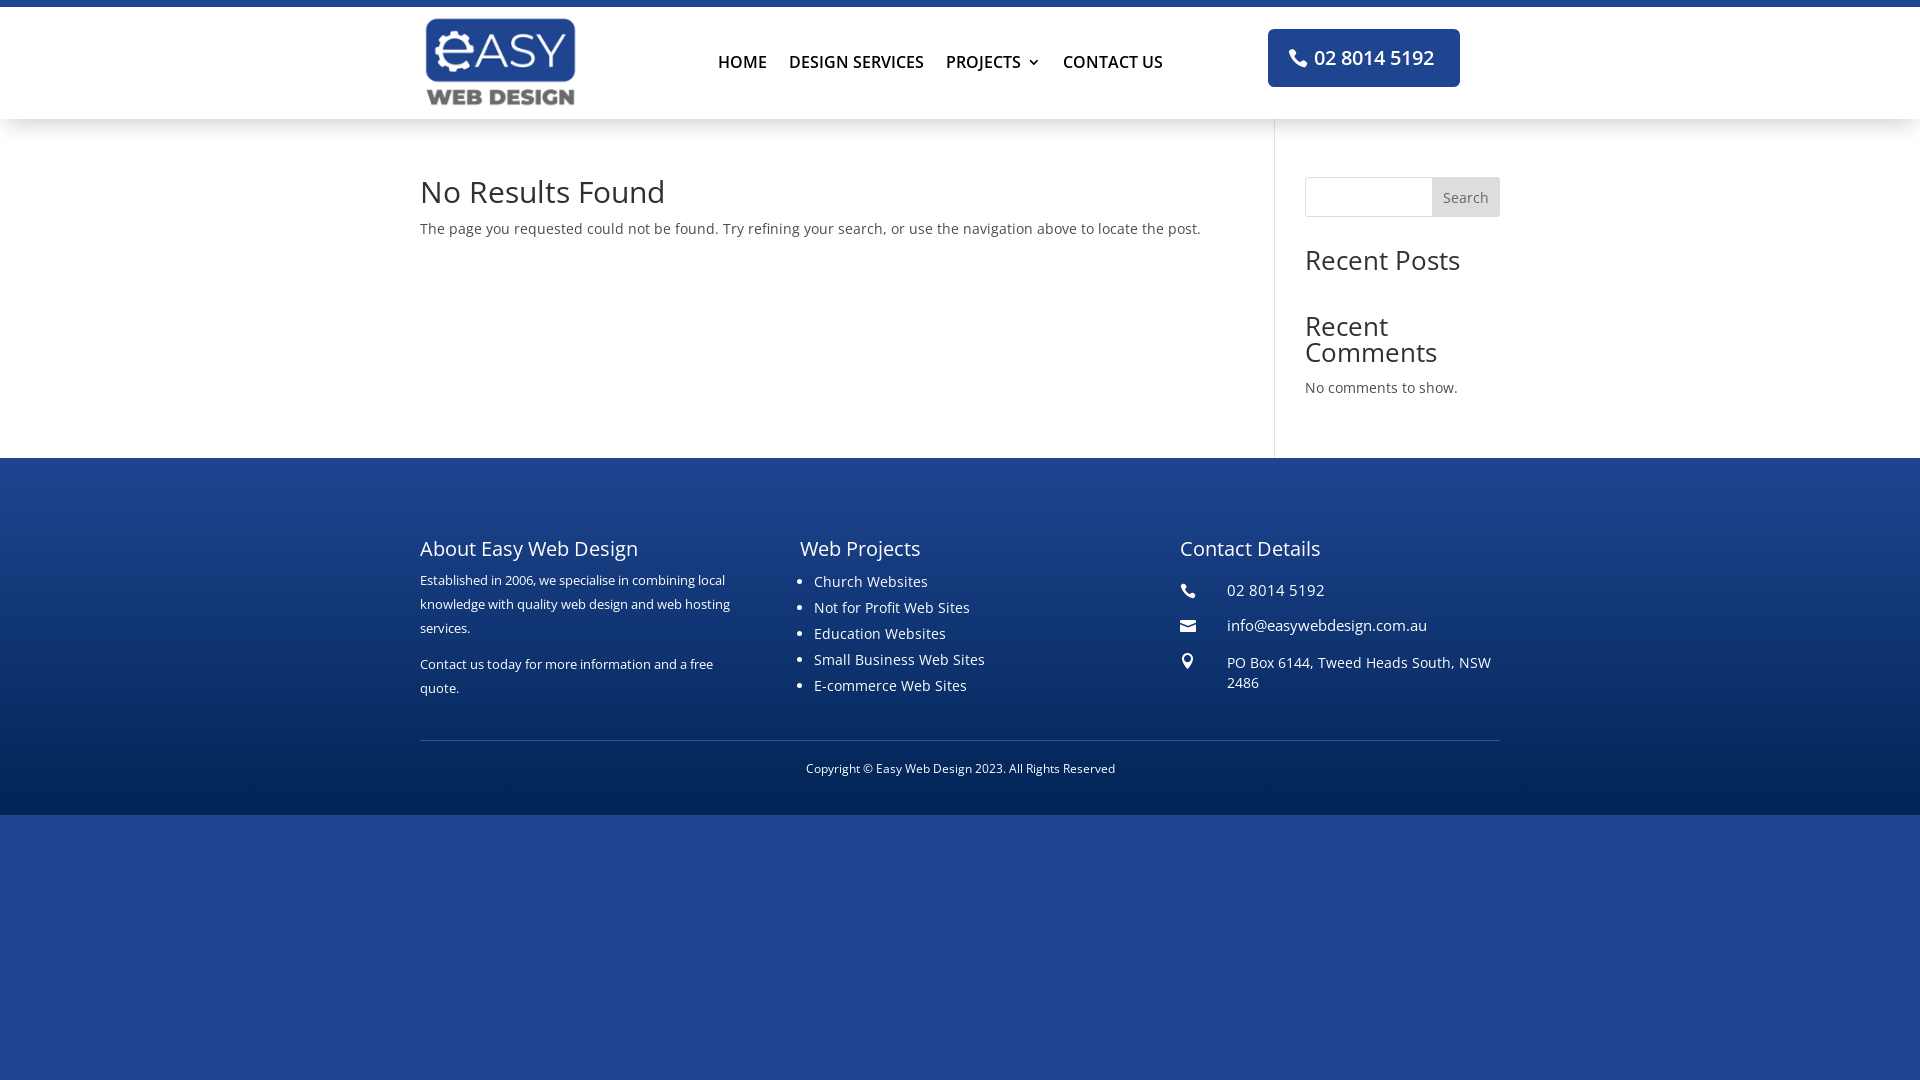 The height and width of the screenshot is (1080, 1920). What do you see at coordinates (900, 660) in the screenshot?
I see `Small Business Web Sites` at bounding box center [900, 660].